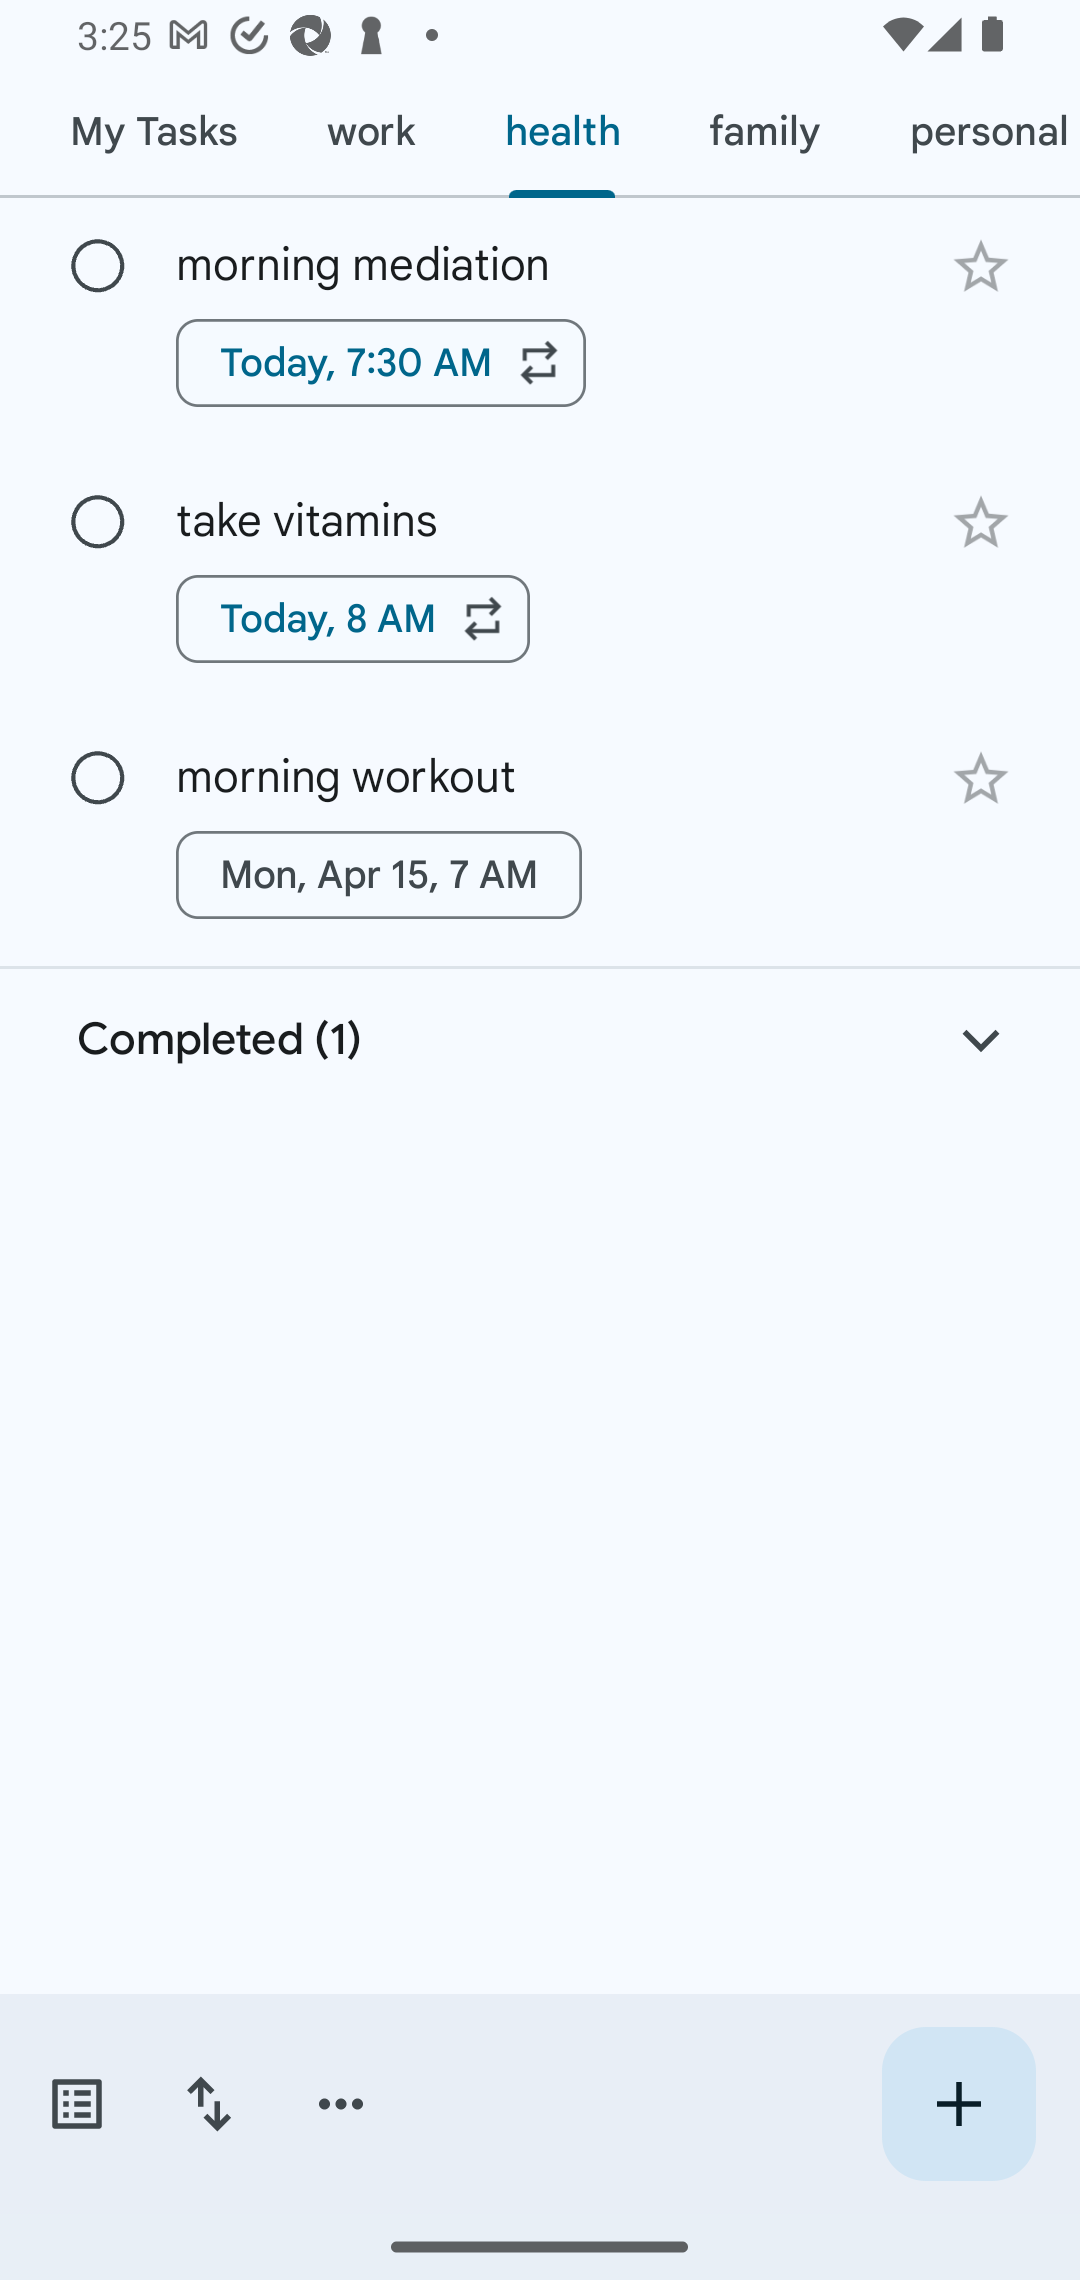 The image size is (1080, 2280). Describe the element at coordinates (381, 362) in the screenshot. I see `Today, 7:30 AM` at that location.